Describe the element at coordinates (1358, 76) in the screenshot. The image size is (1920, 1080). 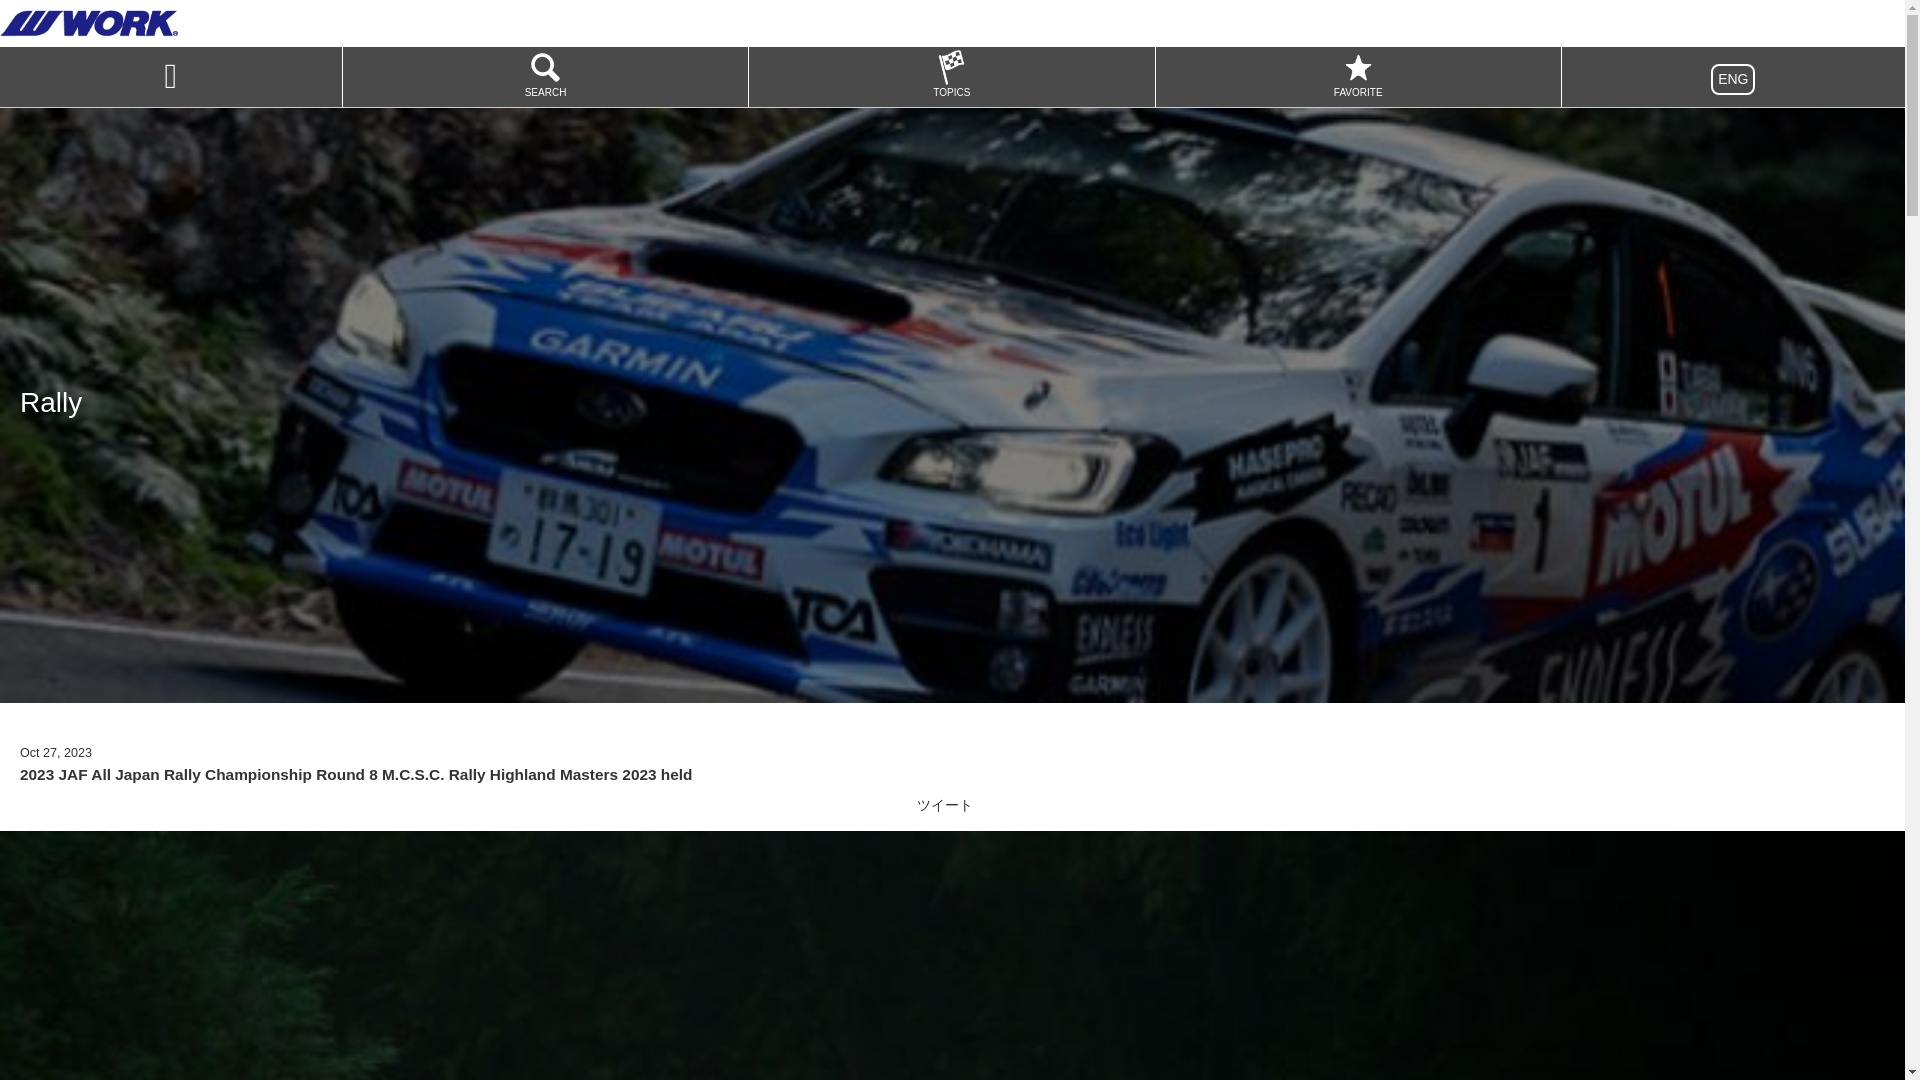
I see `FAVORITE` at that location.